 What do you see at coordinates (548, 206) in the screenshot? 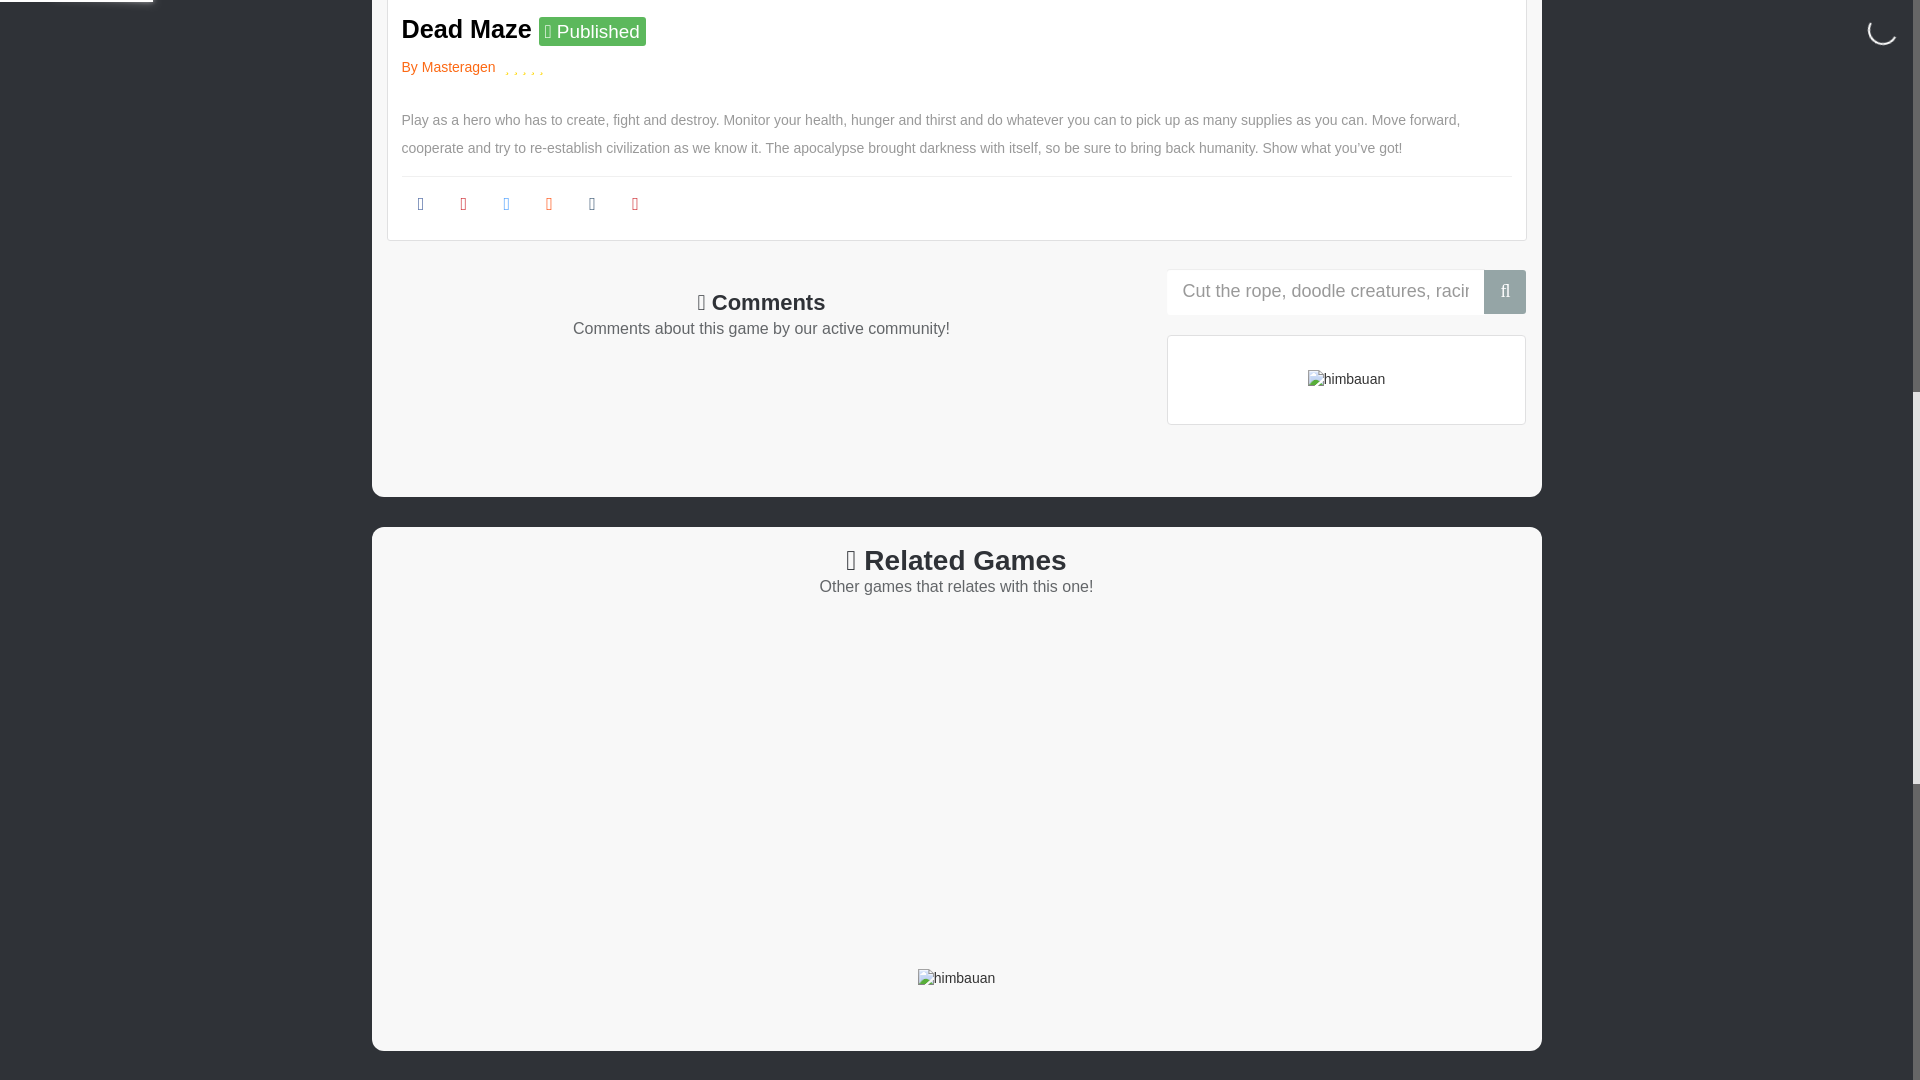
I see `Tweet this game` at bounding box center [548, 206].